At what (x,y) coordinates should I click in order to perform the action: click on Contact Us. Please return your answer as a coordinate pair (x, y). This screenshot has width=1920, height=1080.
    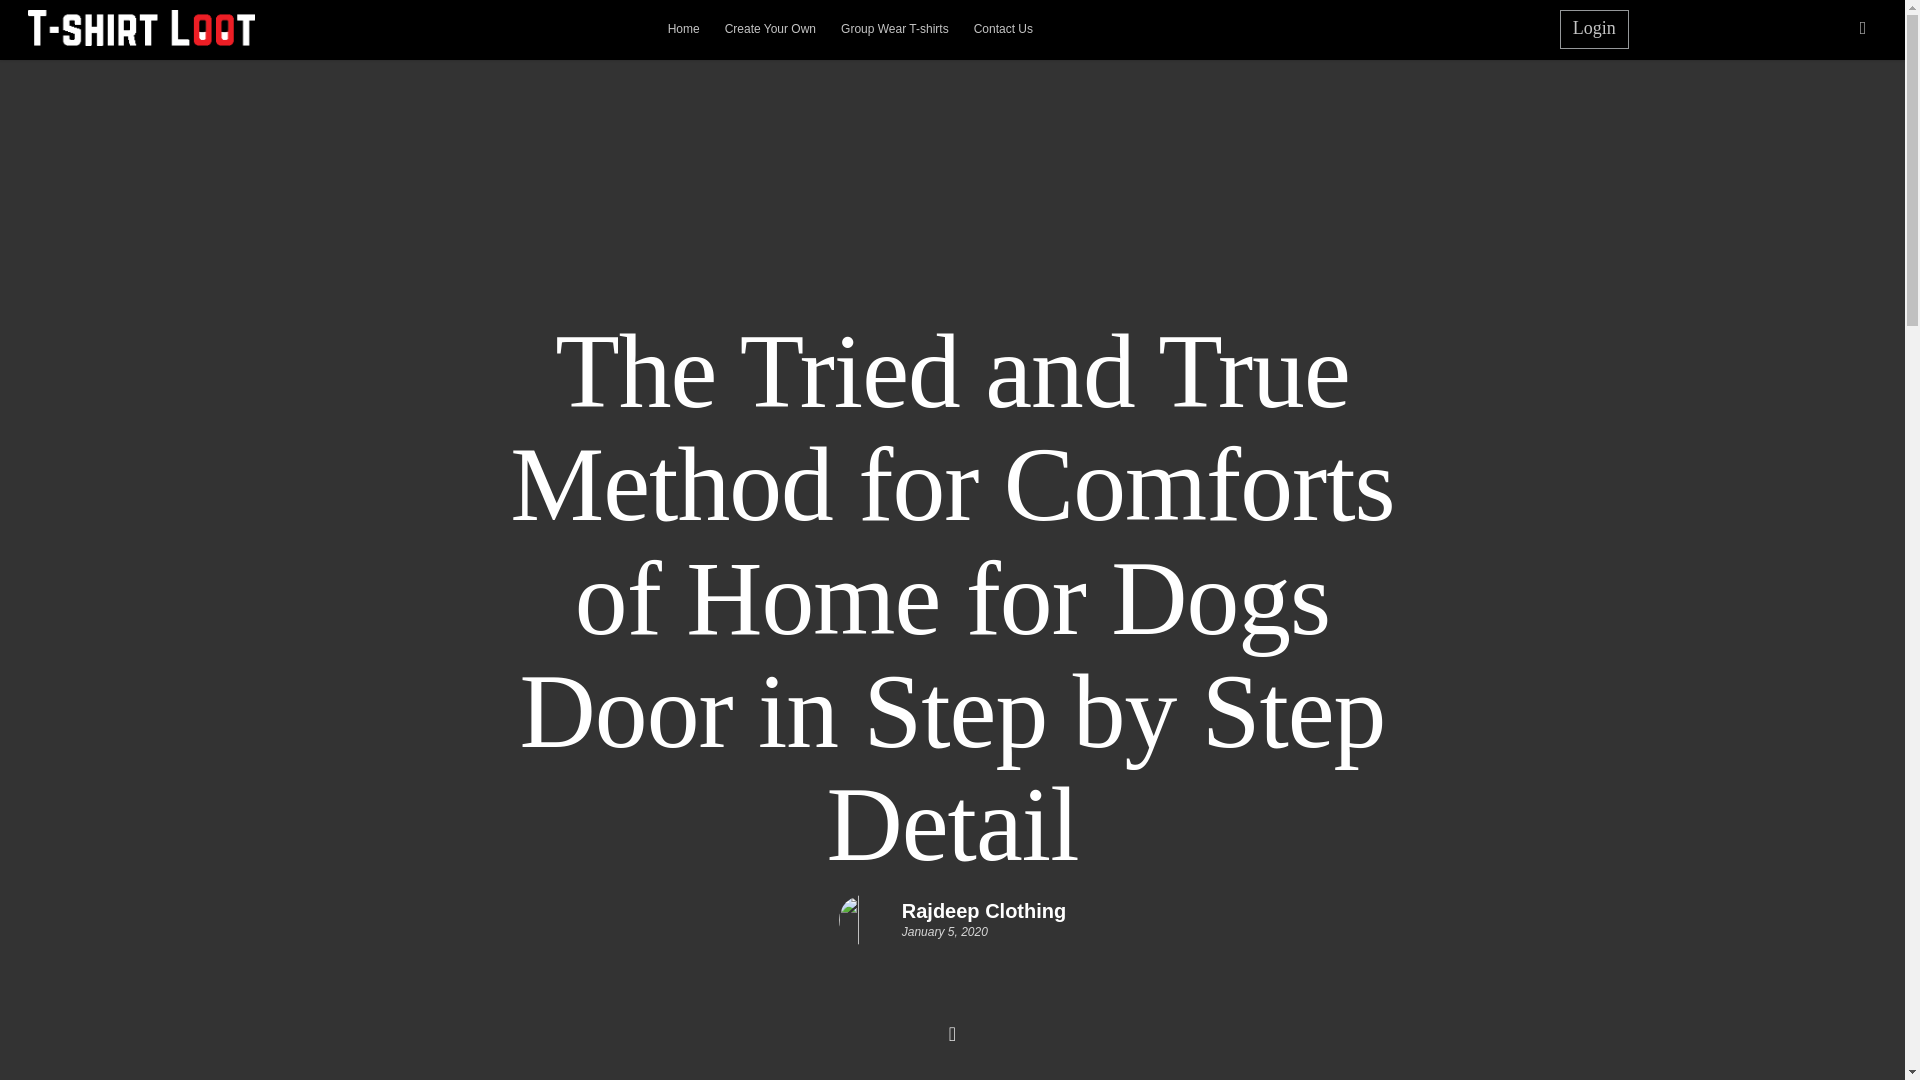
    Looking at the image, I should click on (1002, 24).